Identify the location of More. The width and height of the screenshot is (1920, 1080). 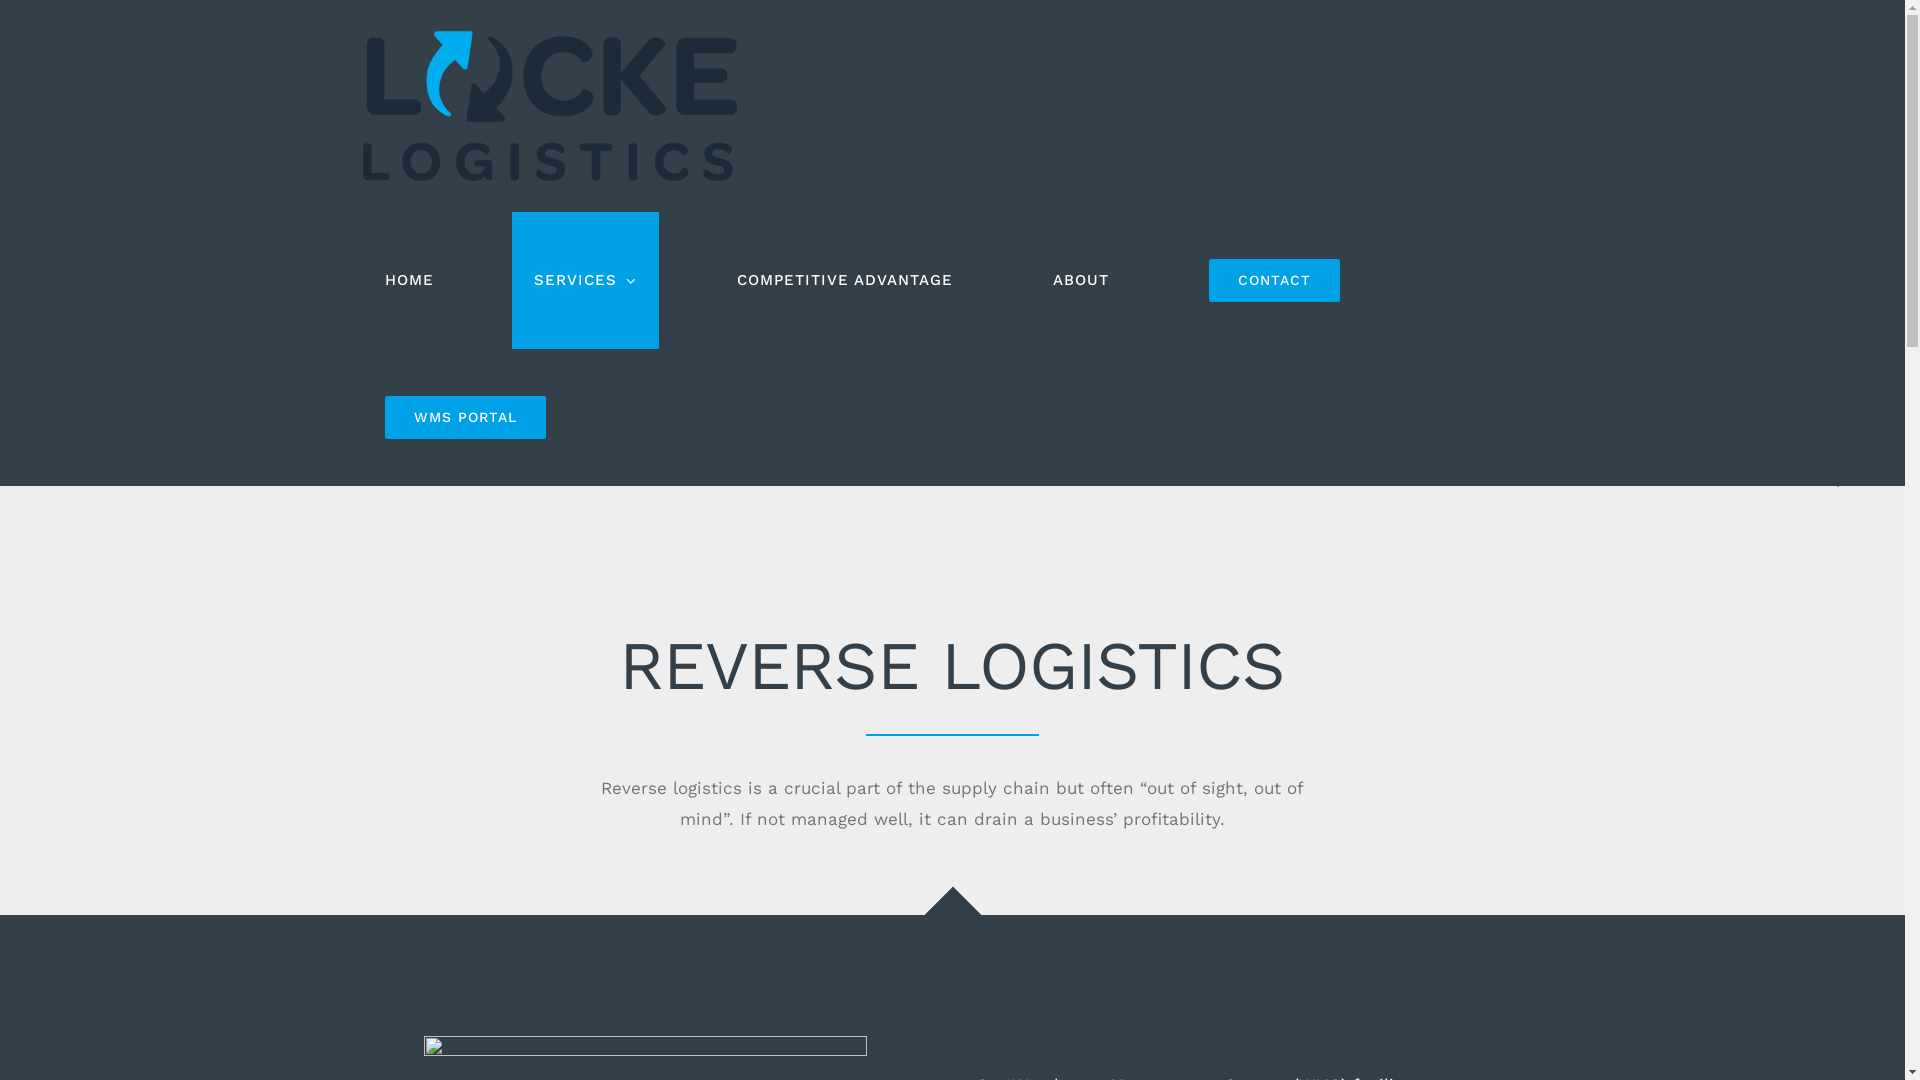
(1823, 442).